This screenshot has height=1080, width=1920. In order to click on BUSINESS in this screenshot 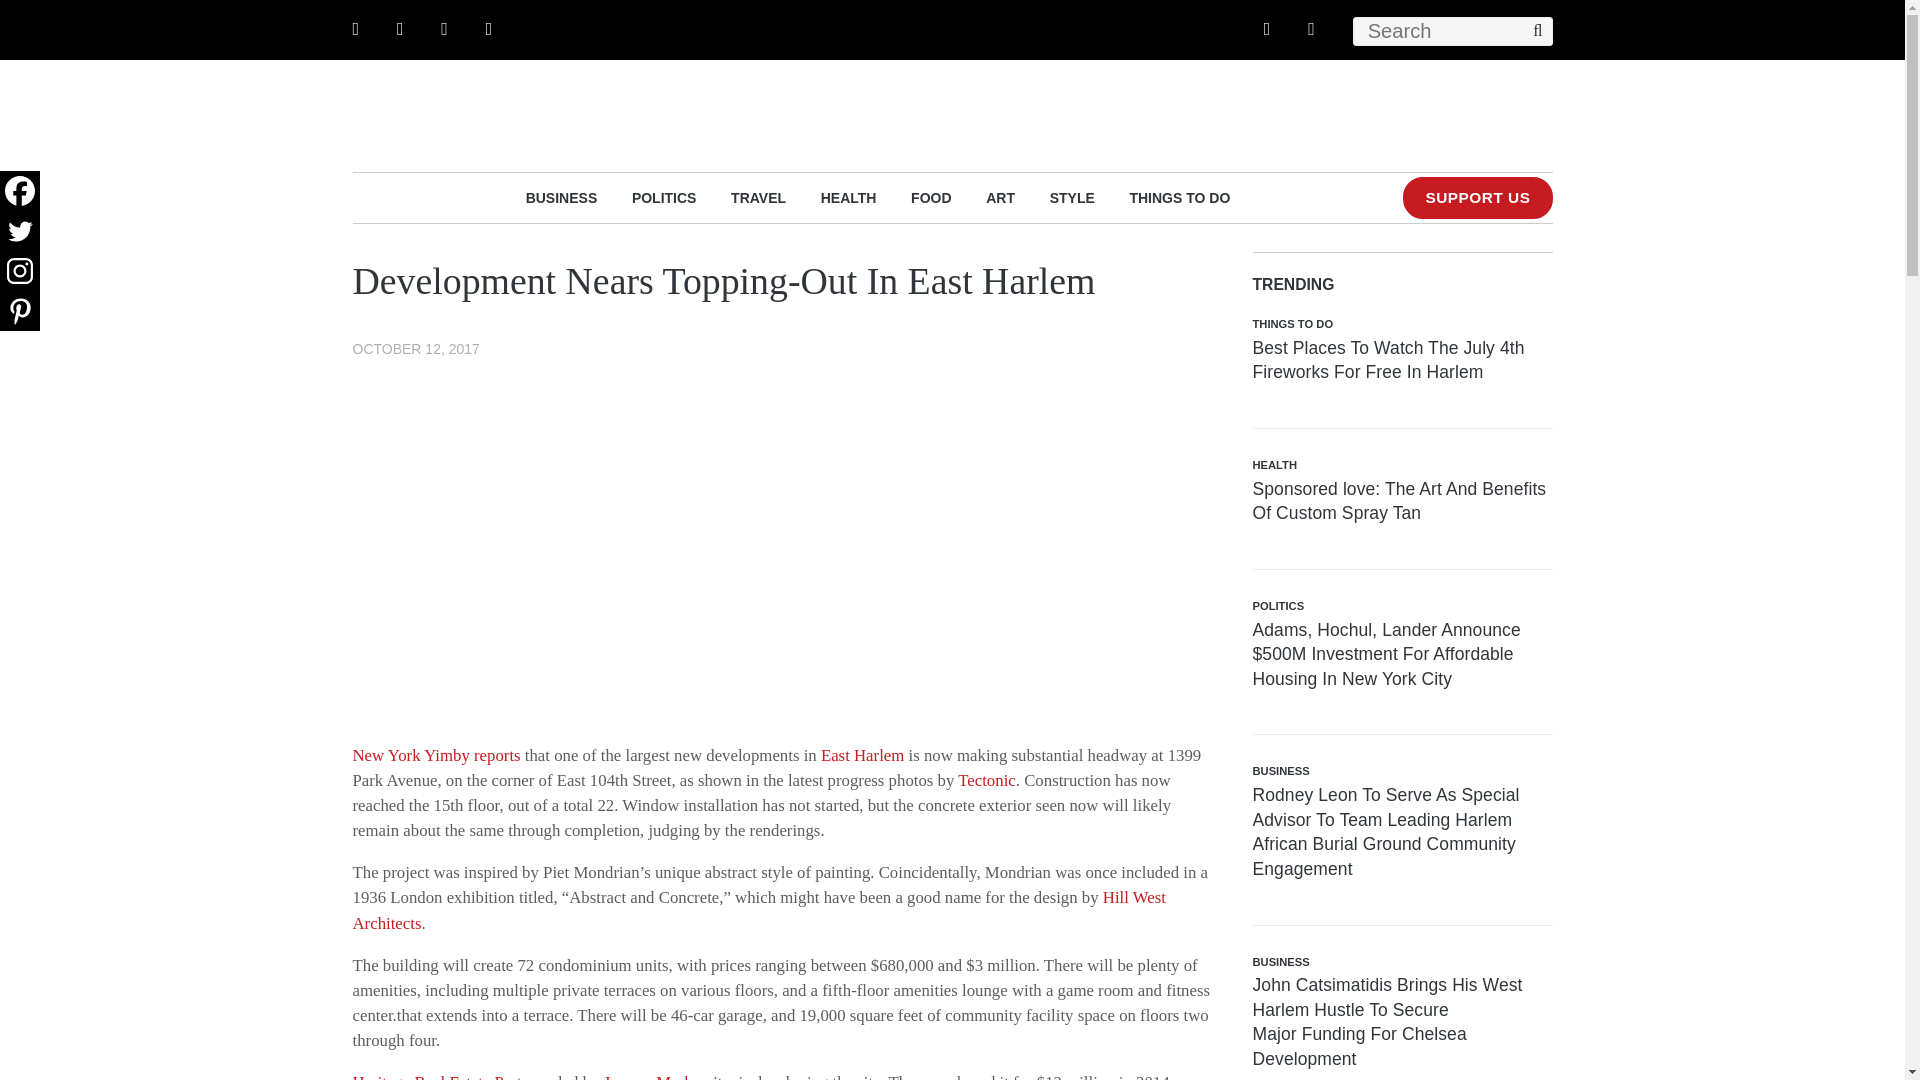, I will do `click(562, 197)`.